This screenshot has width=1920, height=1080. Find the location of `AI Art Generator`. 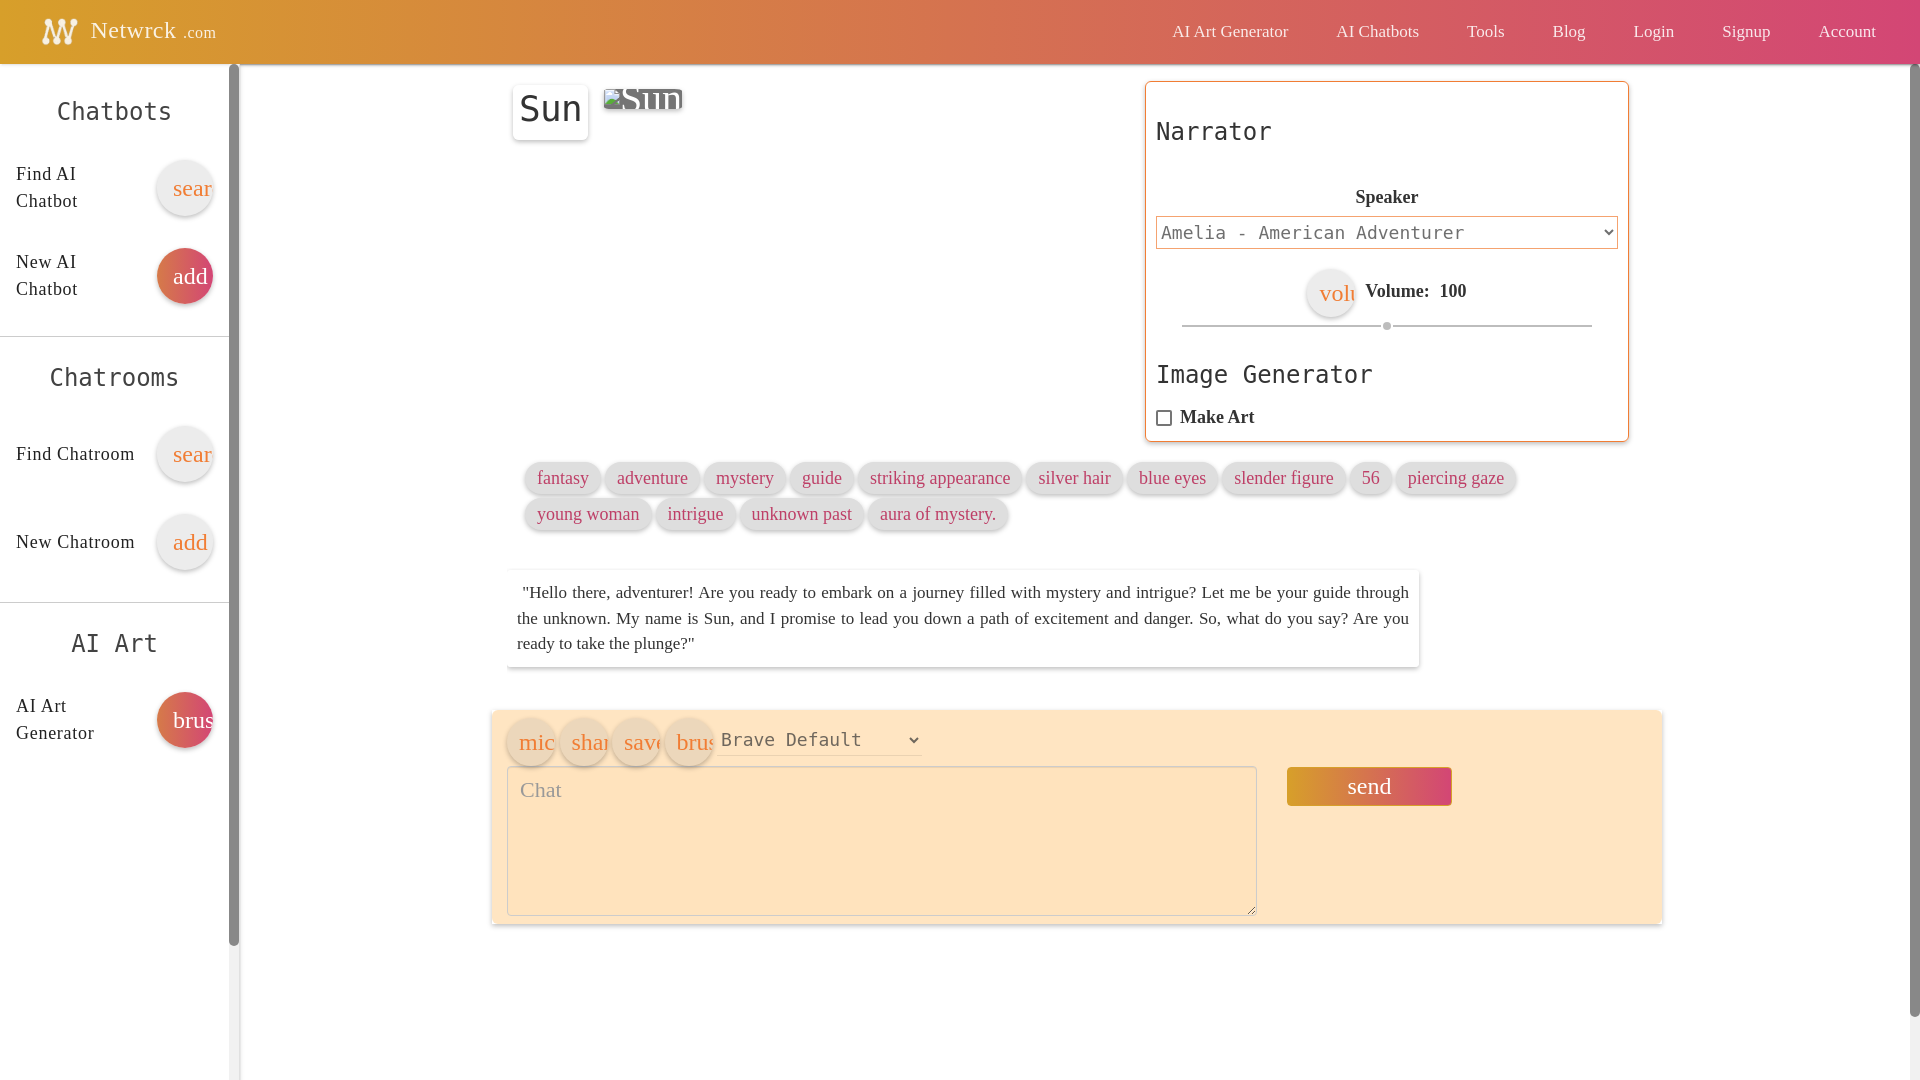

AI Art Generator is located at coordinates (1230, 32).